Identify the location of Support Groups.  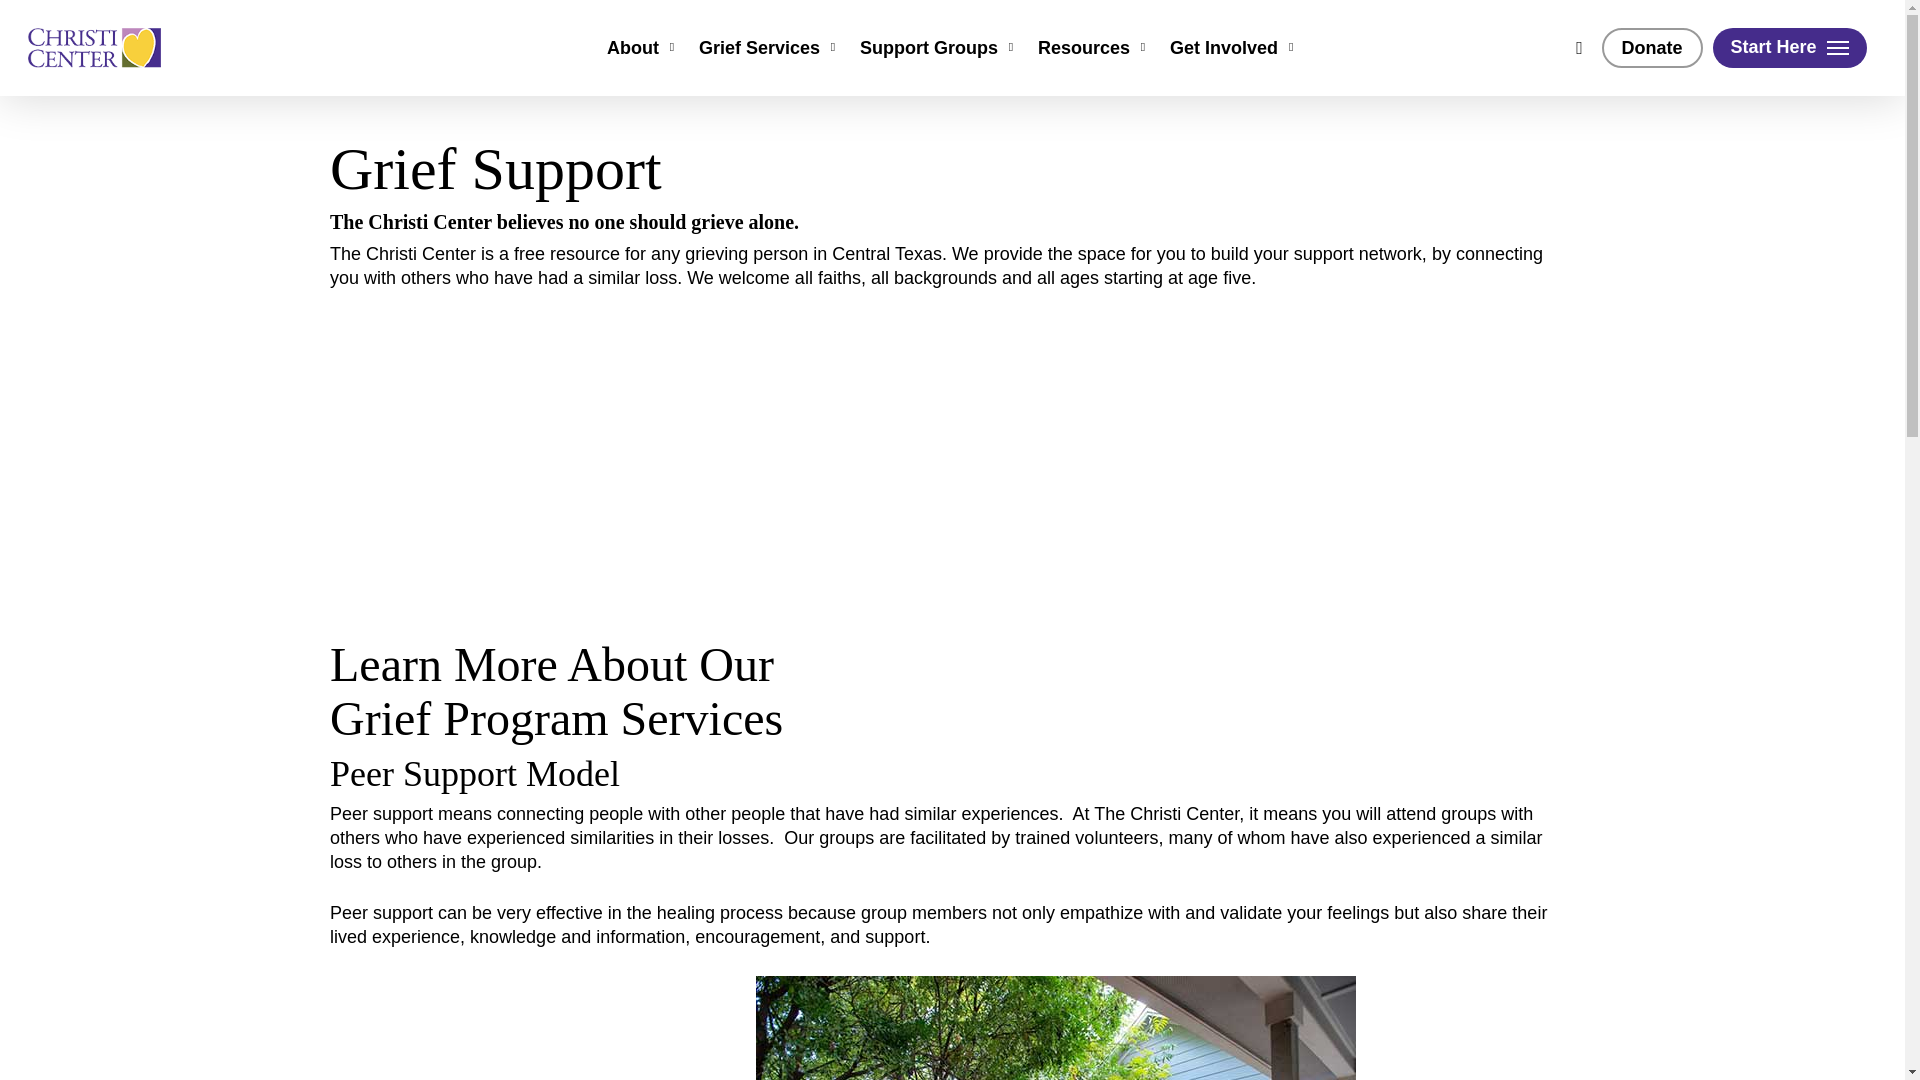
(938, 48).